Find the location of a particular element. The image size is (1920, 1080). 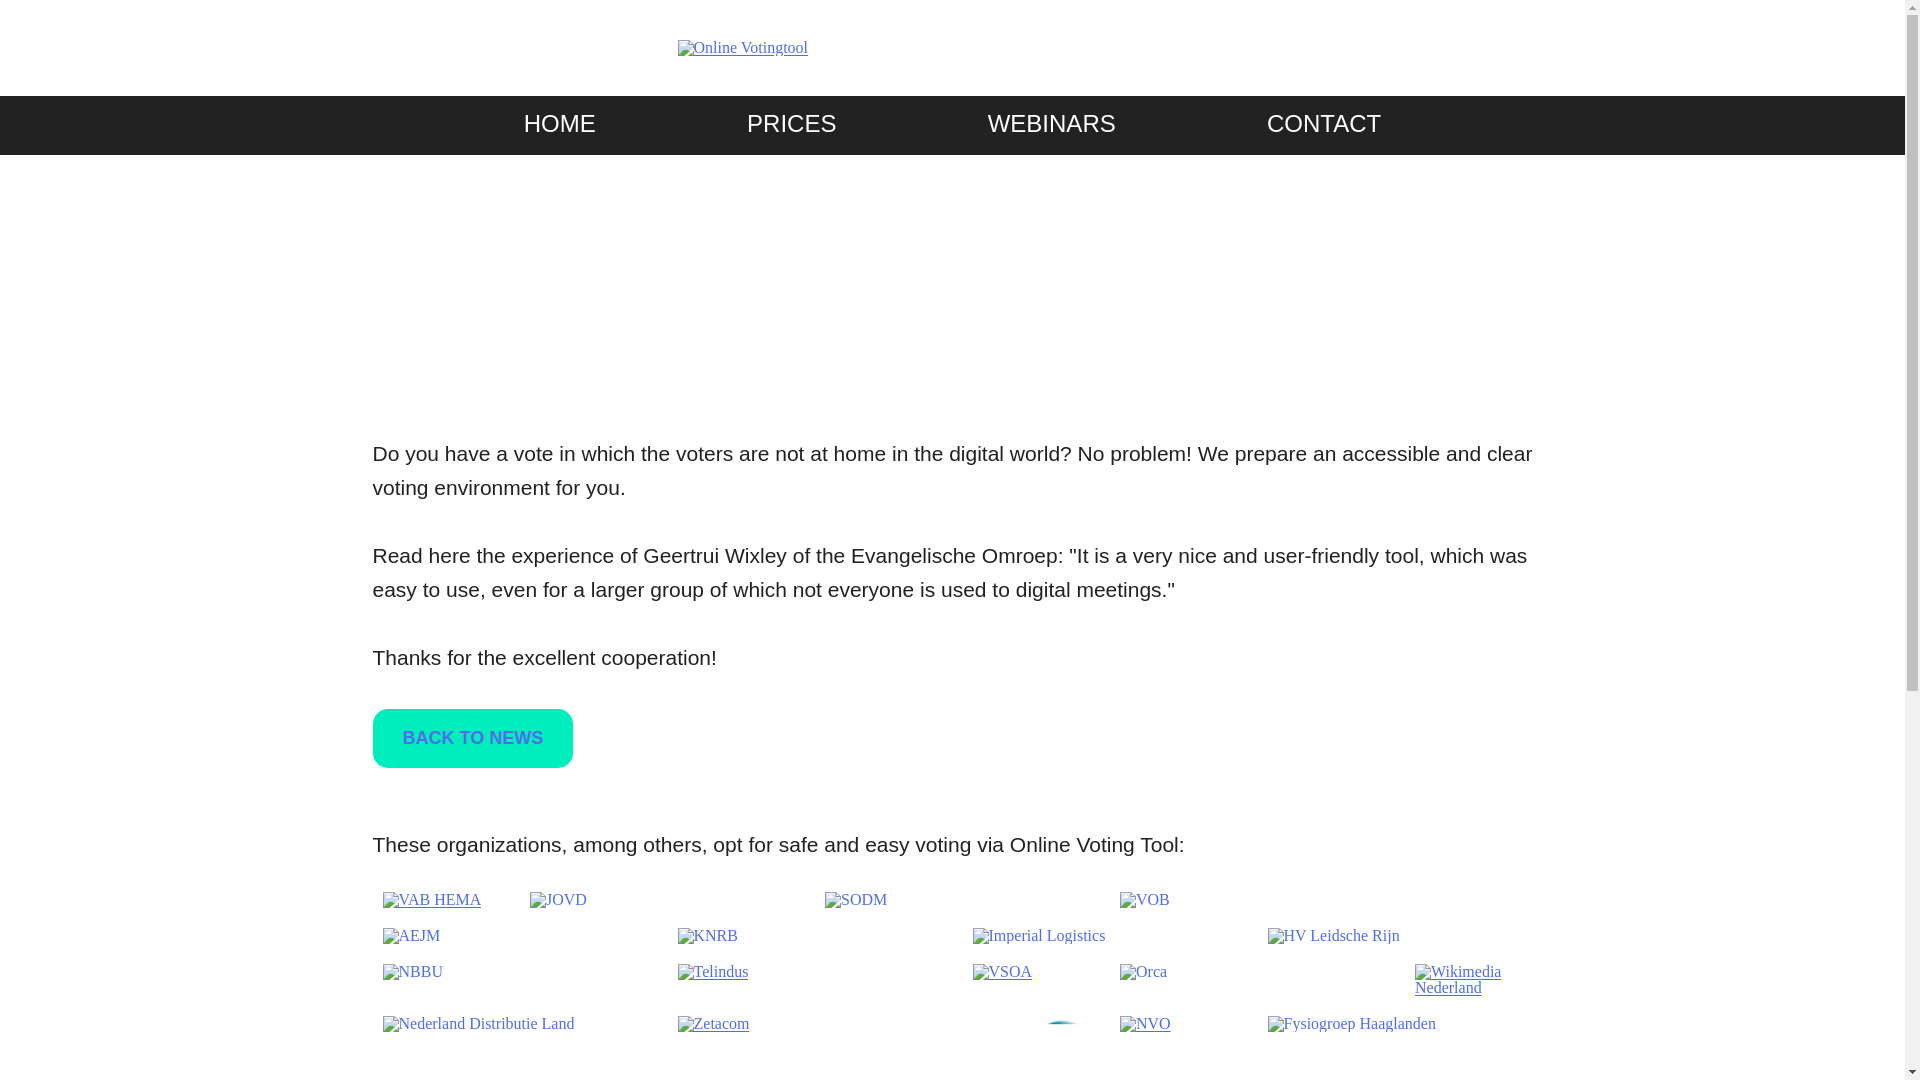

Online Votingtool is located at coordinates (742, 48).